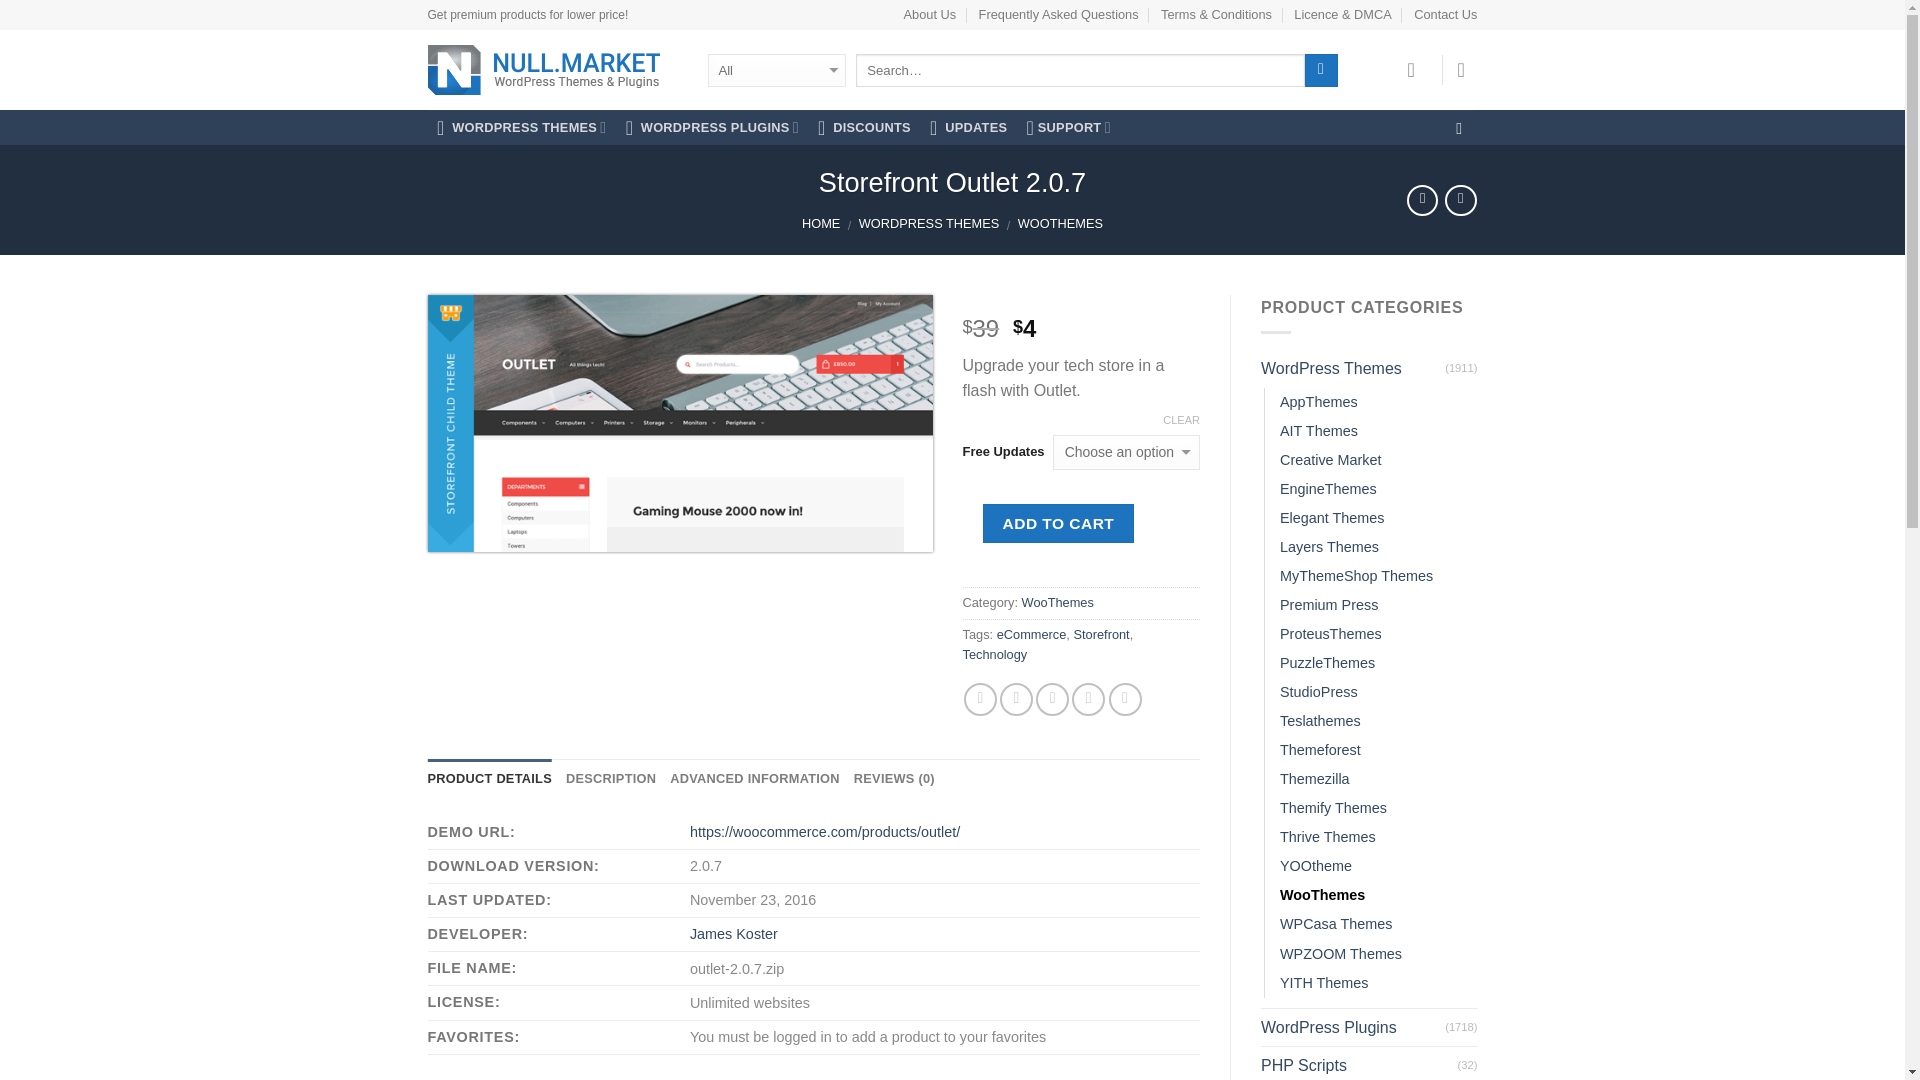 The width and height of the screenshot is (1920, 1080). Describe the element at coordinates (1444, 15) in the screenshot. I see `Contact Us` at that location.